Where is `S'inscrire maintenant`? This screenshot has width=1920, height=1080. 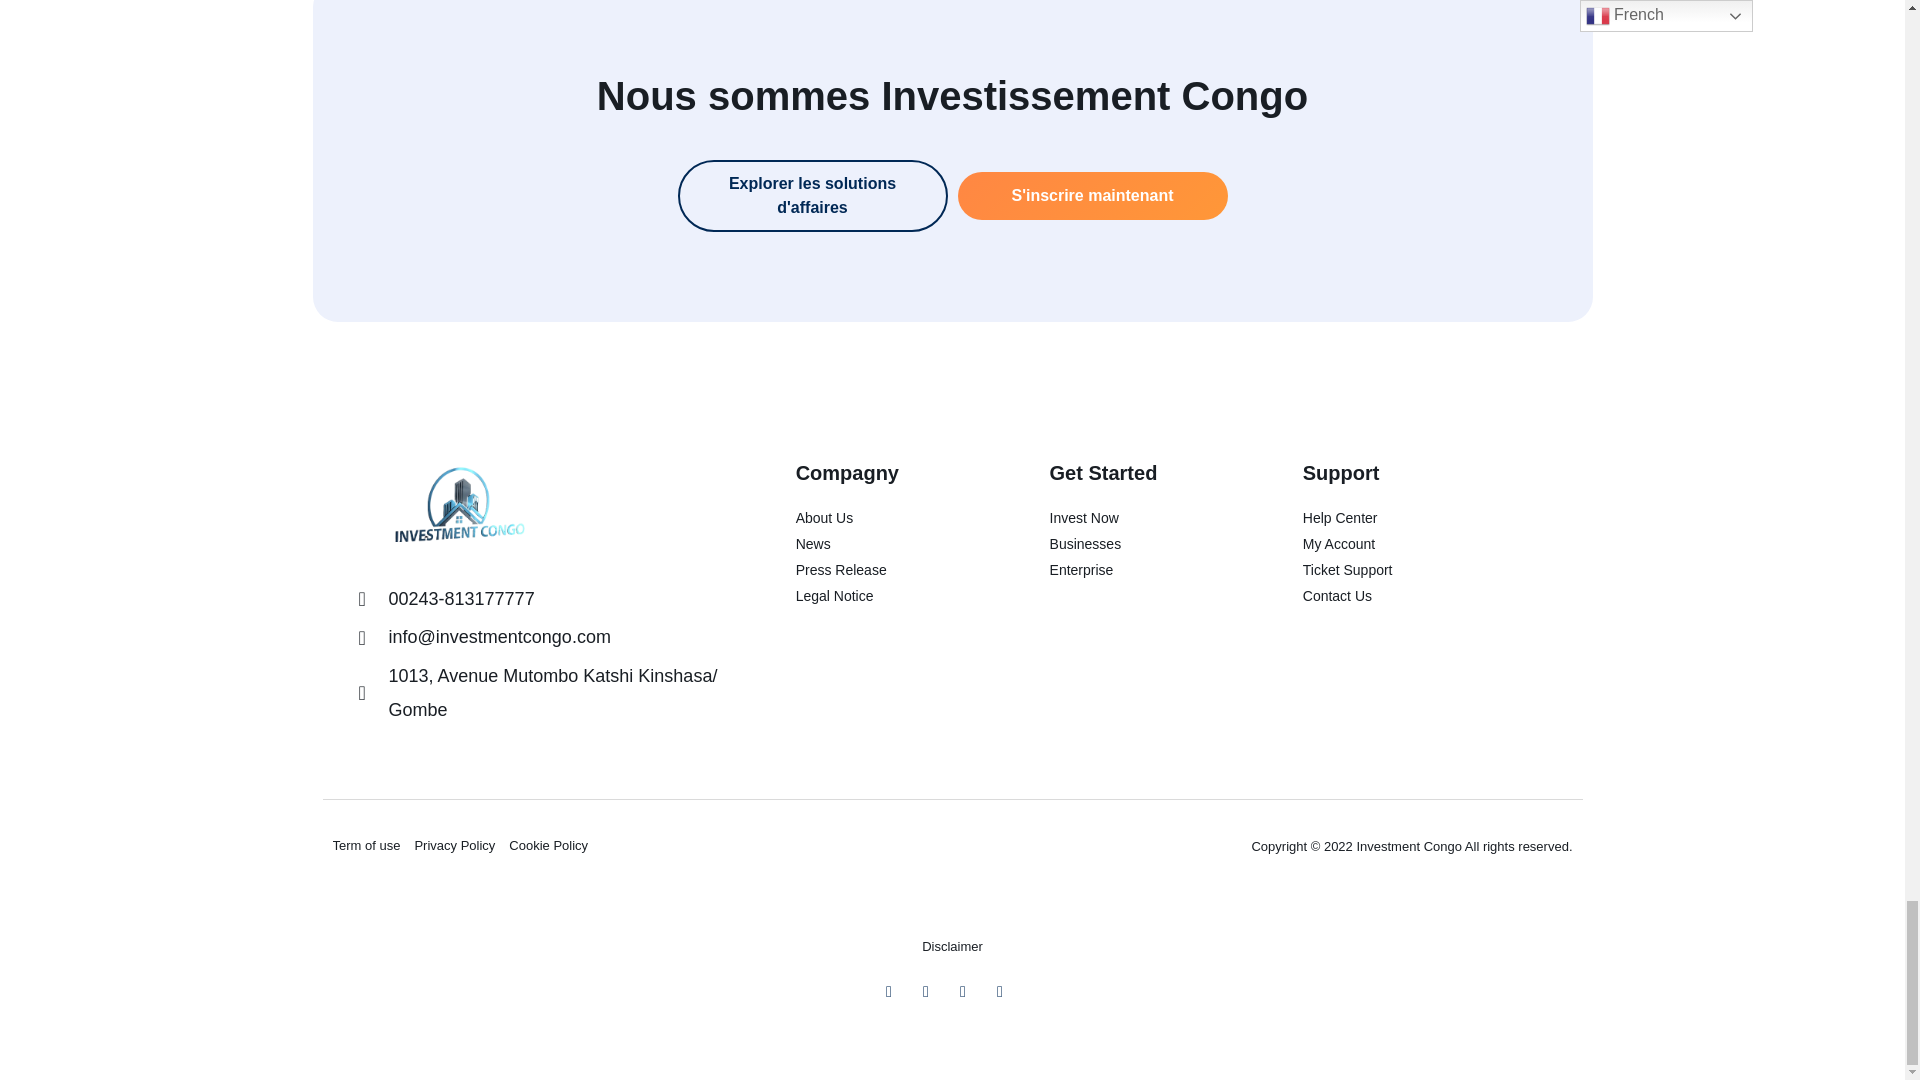 S'inscrire maintenant is located at coordinates (1093, 196).